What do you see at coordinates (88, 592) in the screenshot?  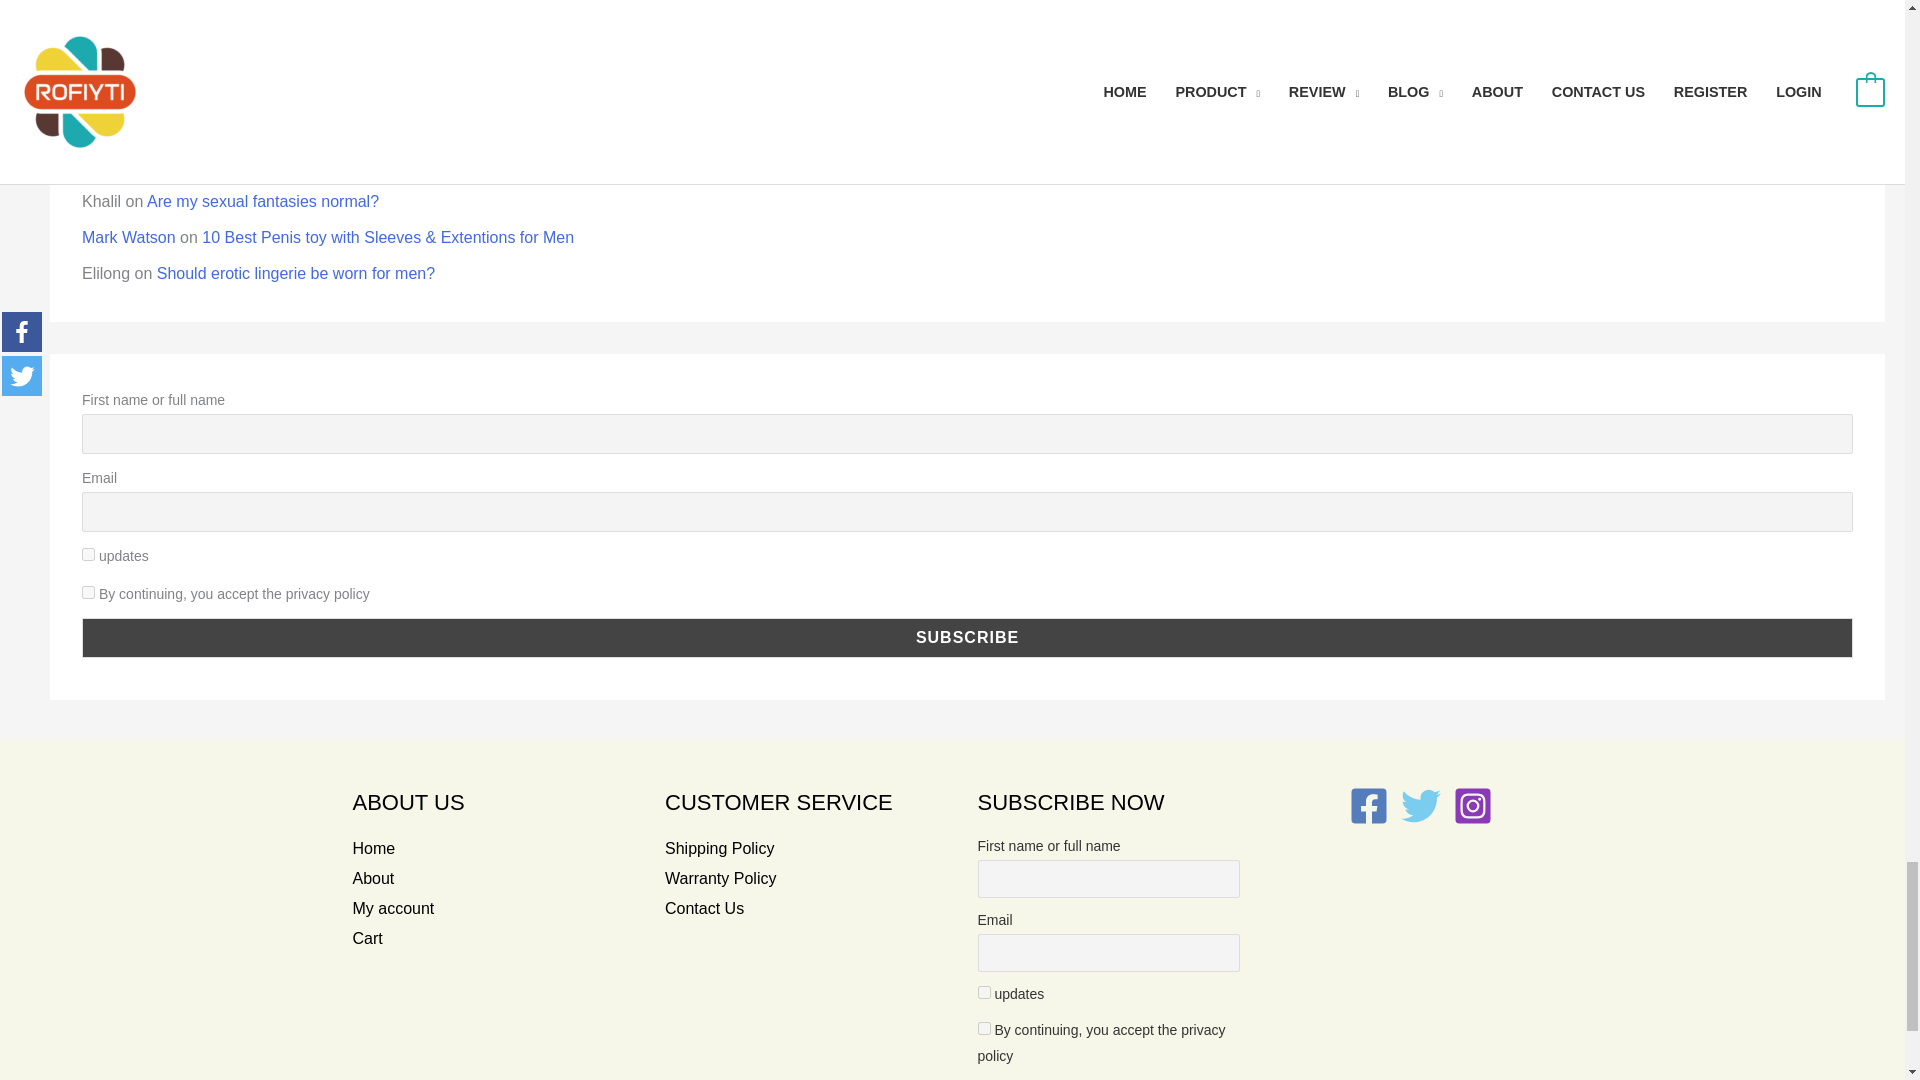 I see `on` at bounding box center [88, 592].